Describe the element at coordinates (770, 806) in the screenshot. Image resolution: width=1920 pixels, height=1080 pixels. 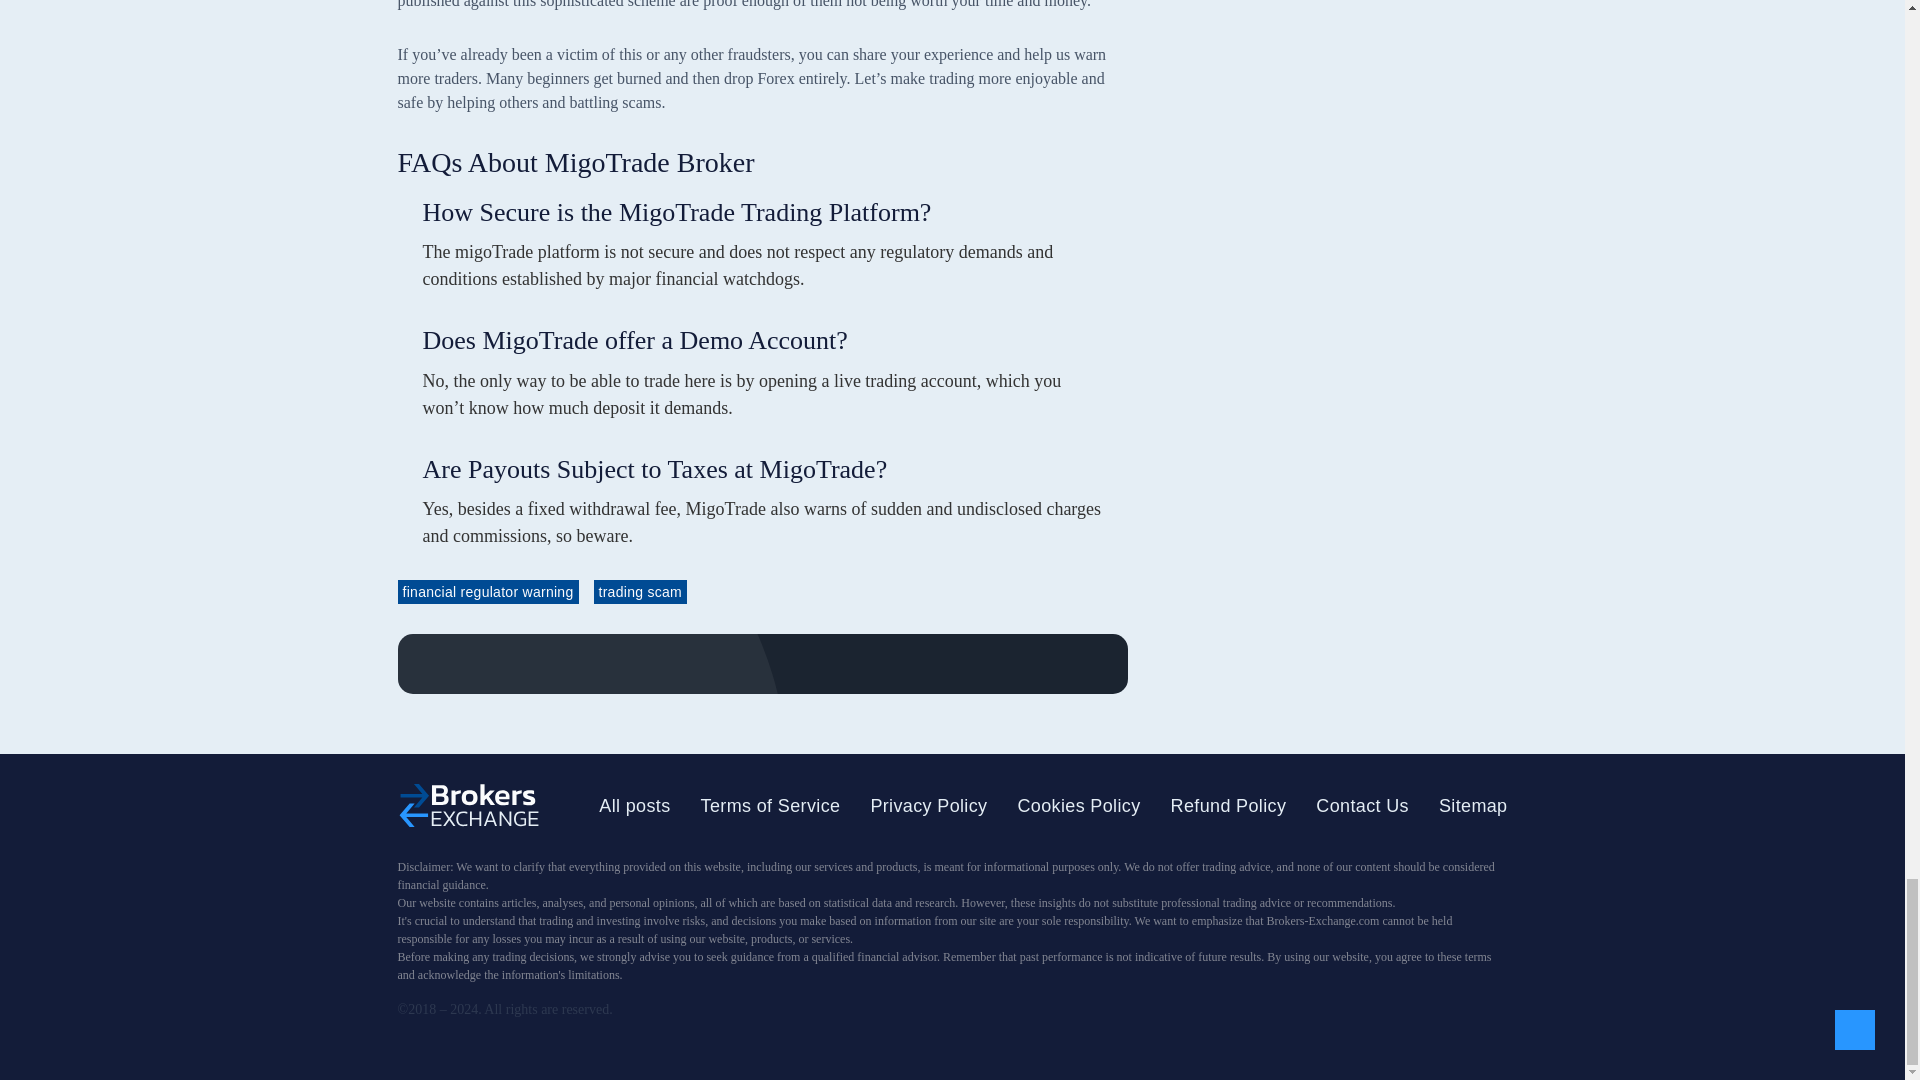
I see `Terms of Service` at that location.